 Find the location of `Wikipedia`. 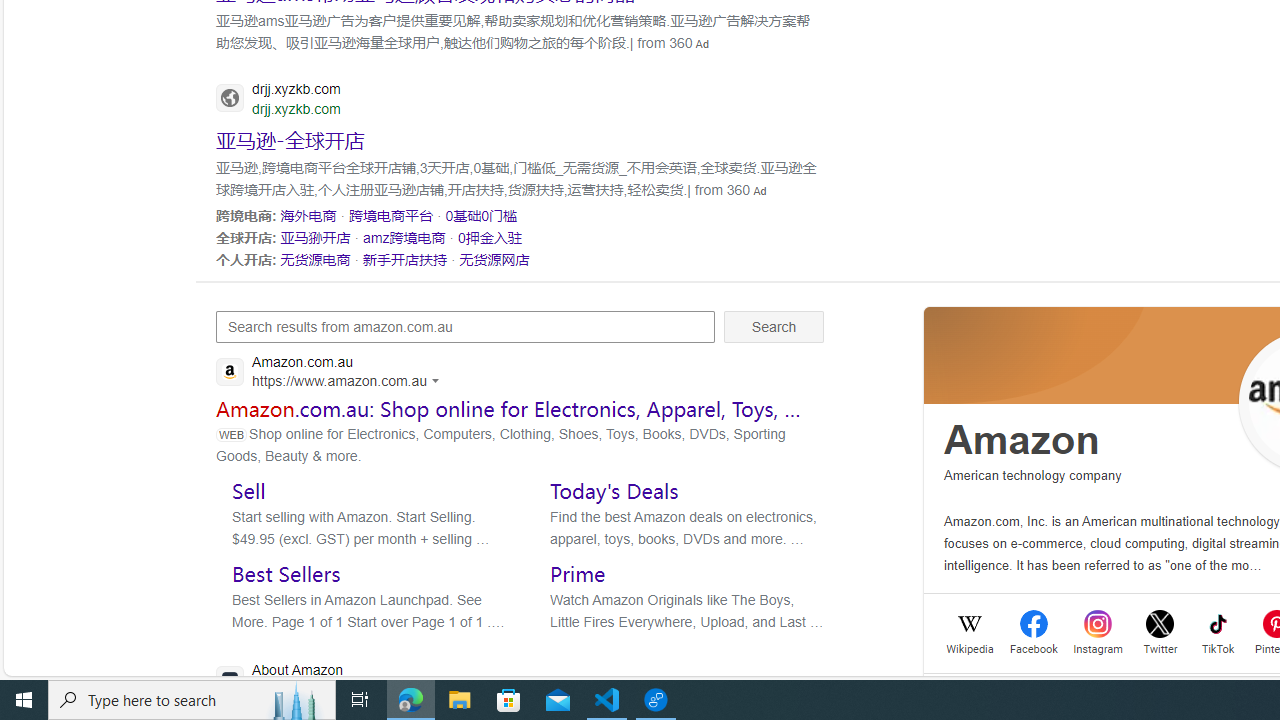

Wikipedia is located at coordinates (970, 646).